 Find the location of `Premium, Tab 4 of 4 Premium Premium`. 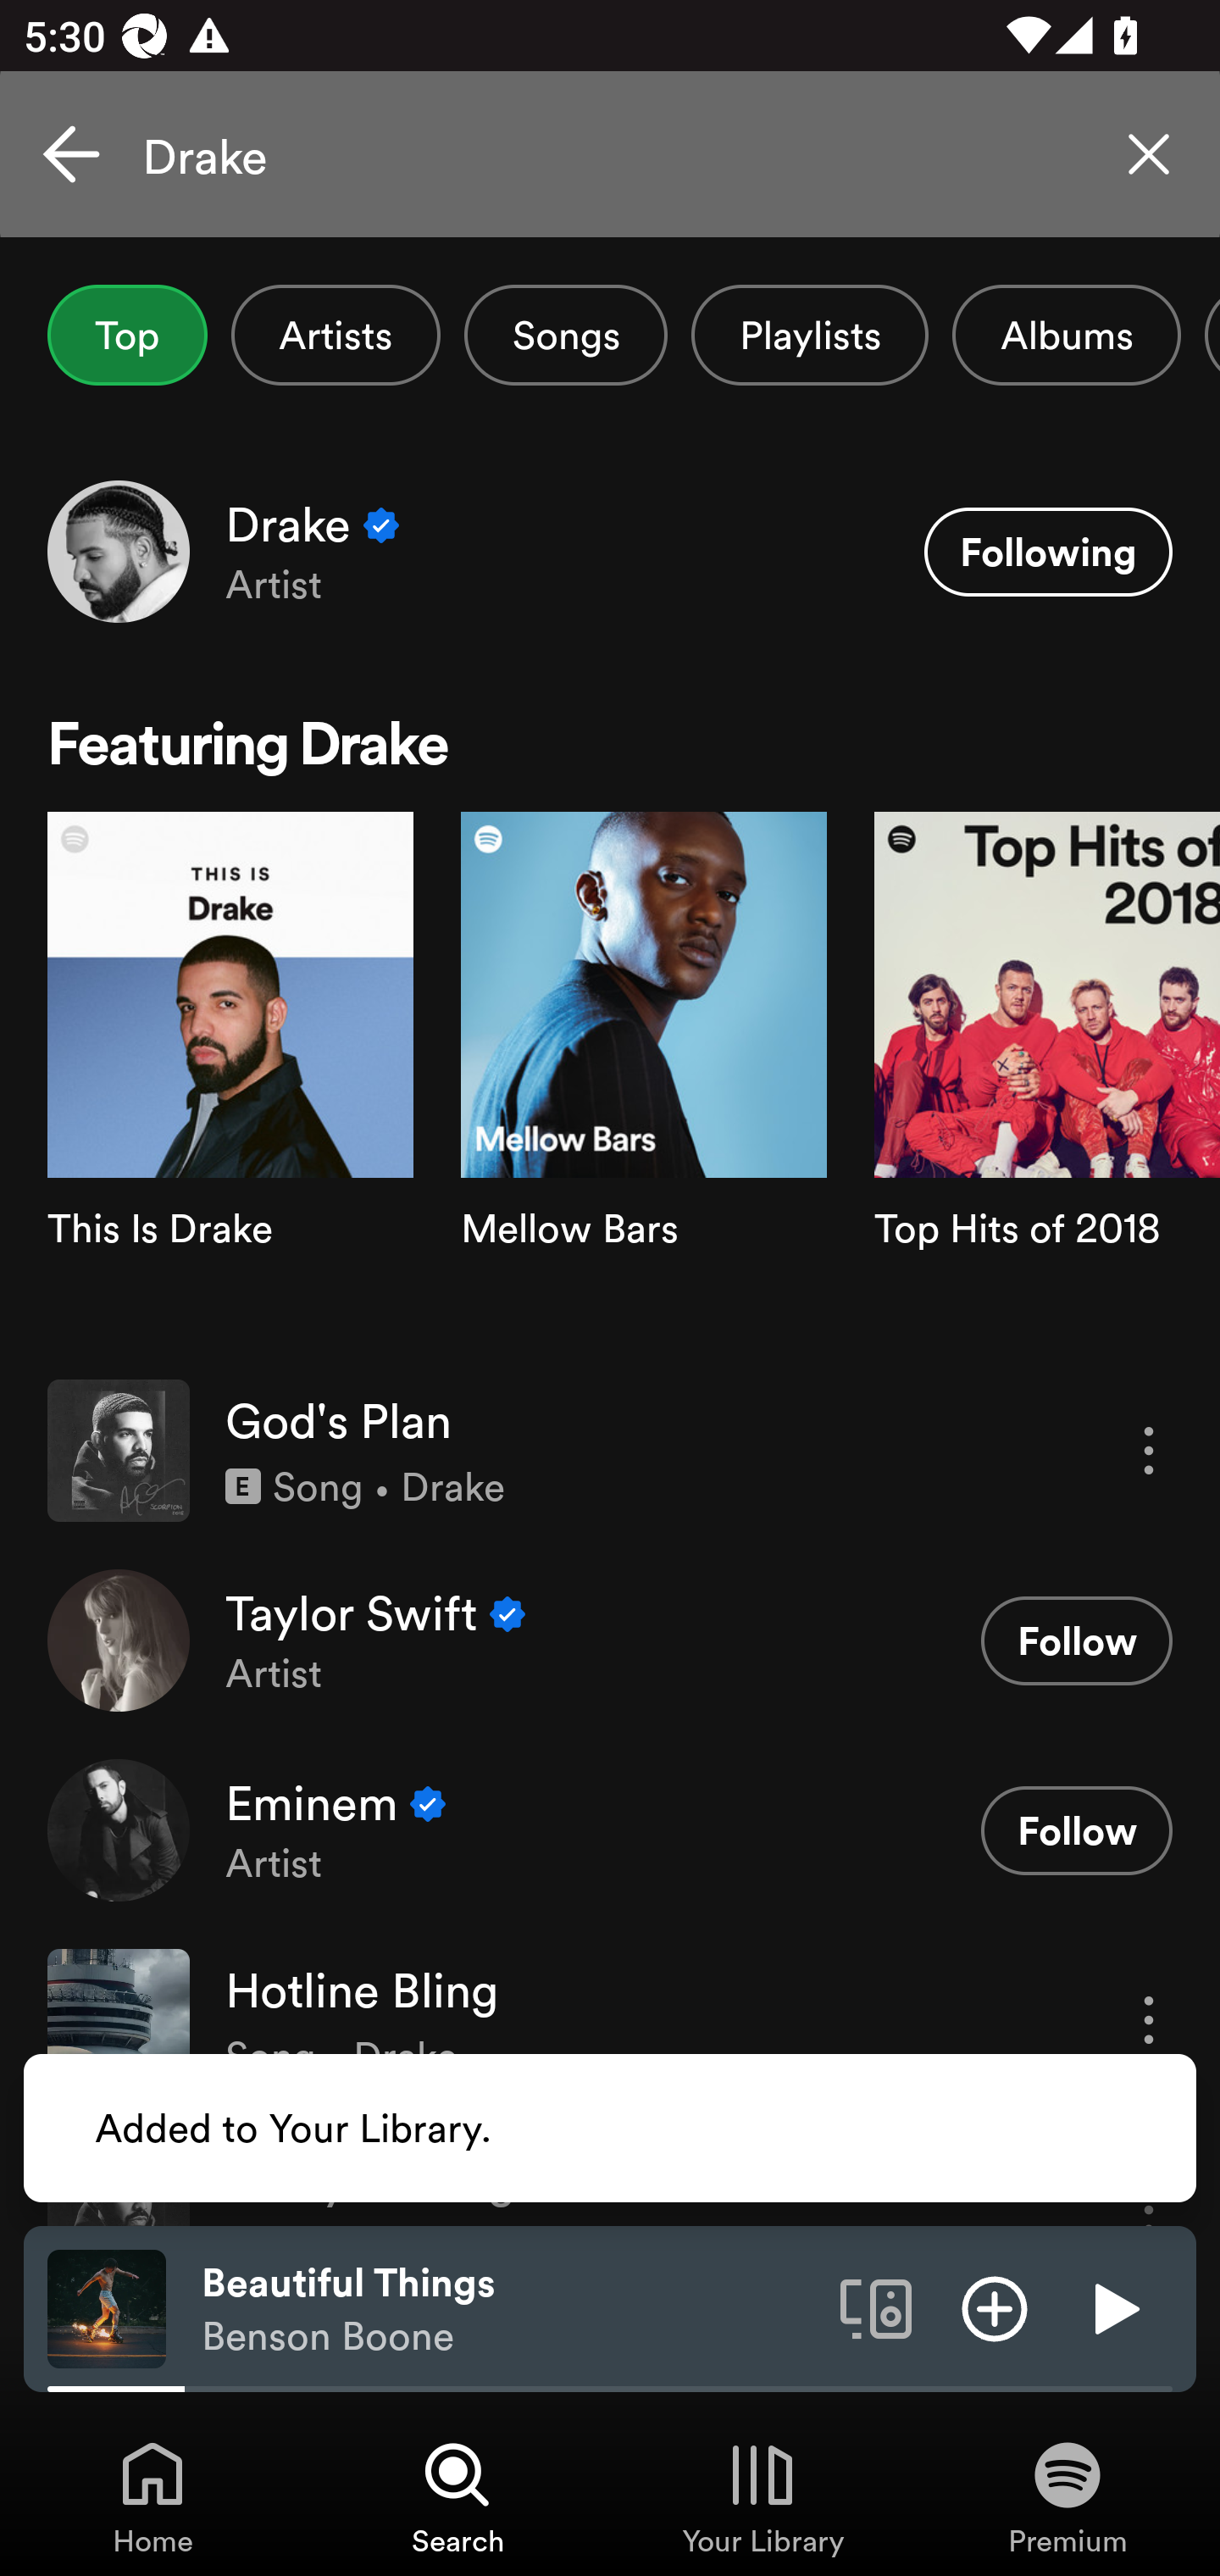

Premium, Tab 4 of 4 Premium Premium is located at coordinates (1067, 2496).